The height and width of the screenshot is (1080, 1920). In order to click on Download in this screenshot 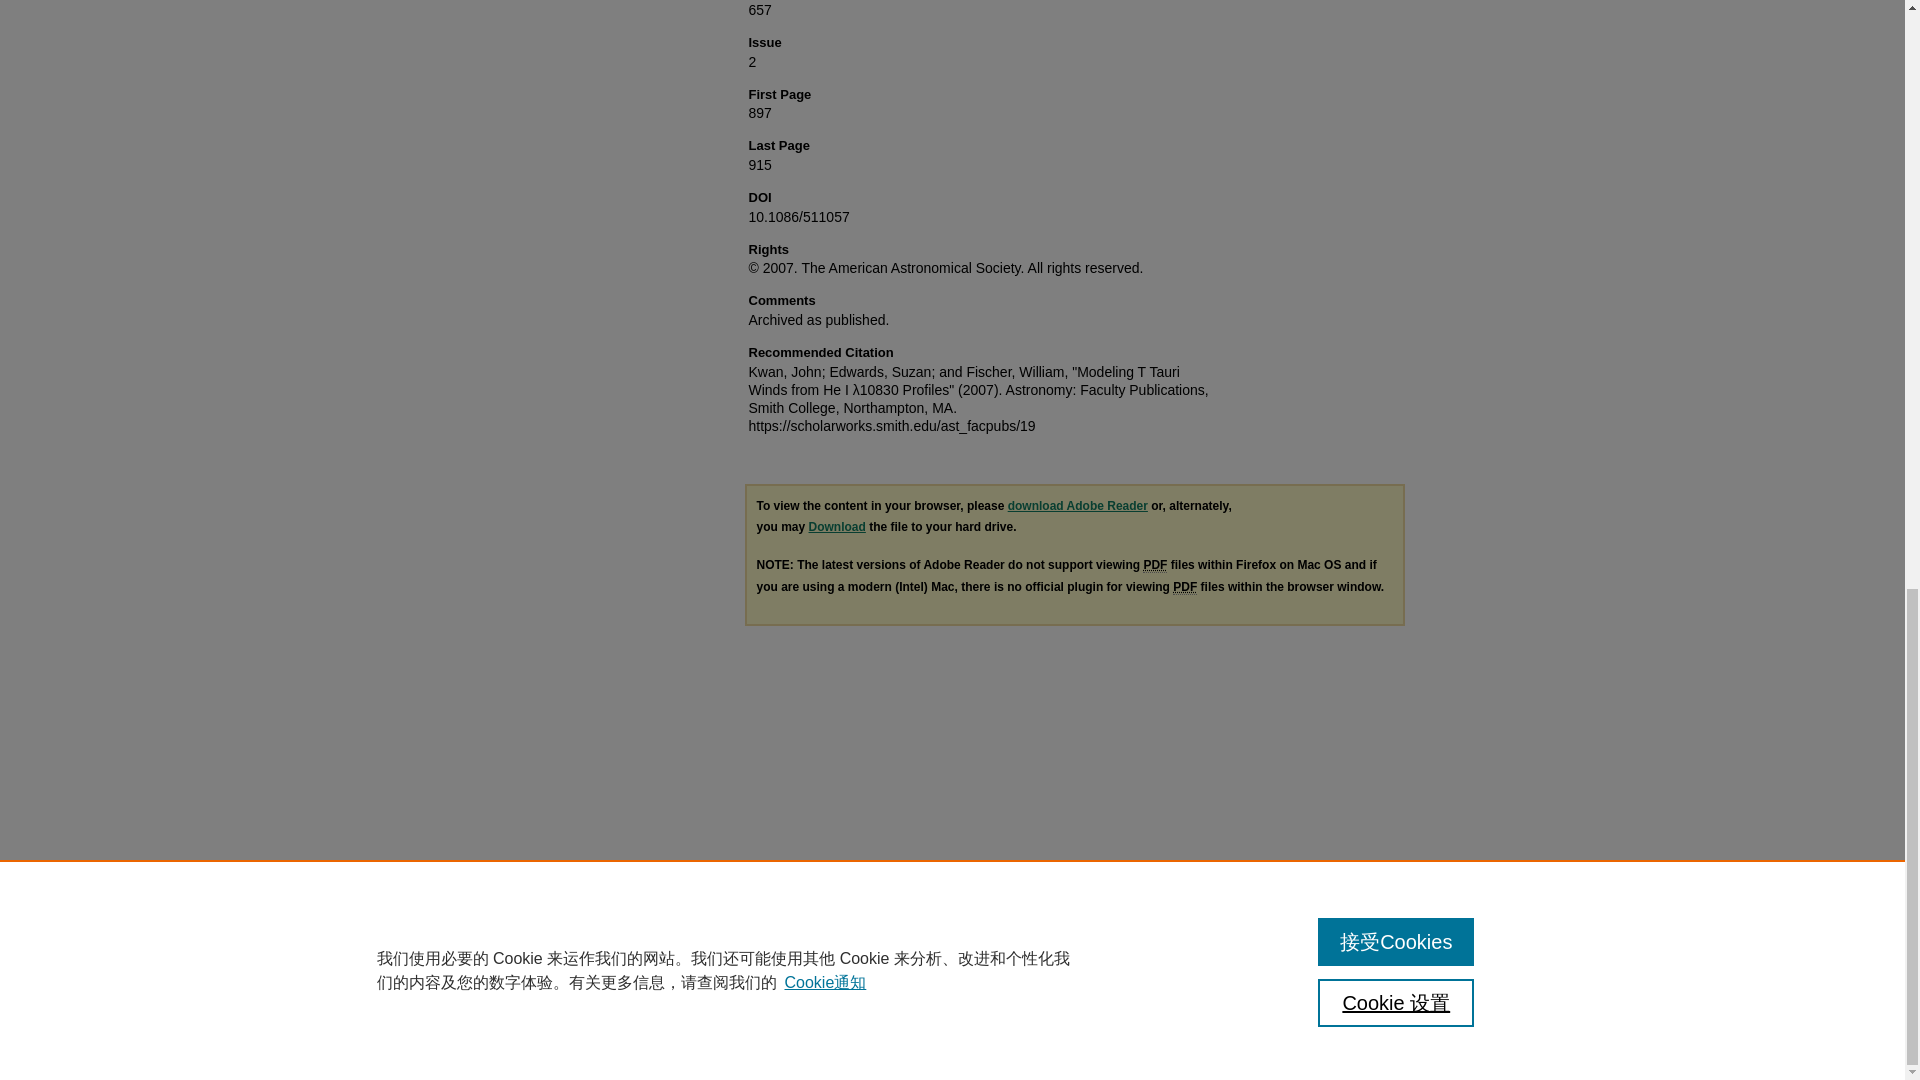, I will do `click(836, 526)`.